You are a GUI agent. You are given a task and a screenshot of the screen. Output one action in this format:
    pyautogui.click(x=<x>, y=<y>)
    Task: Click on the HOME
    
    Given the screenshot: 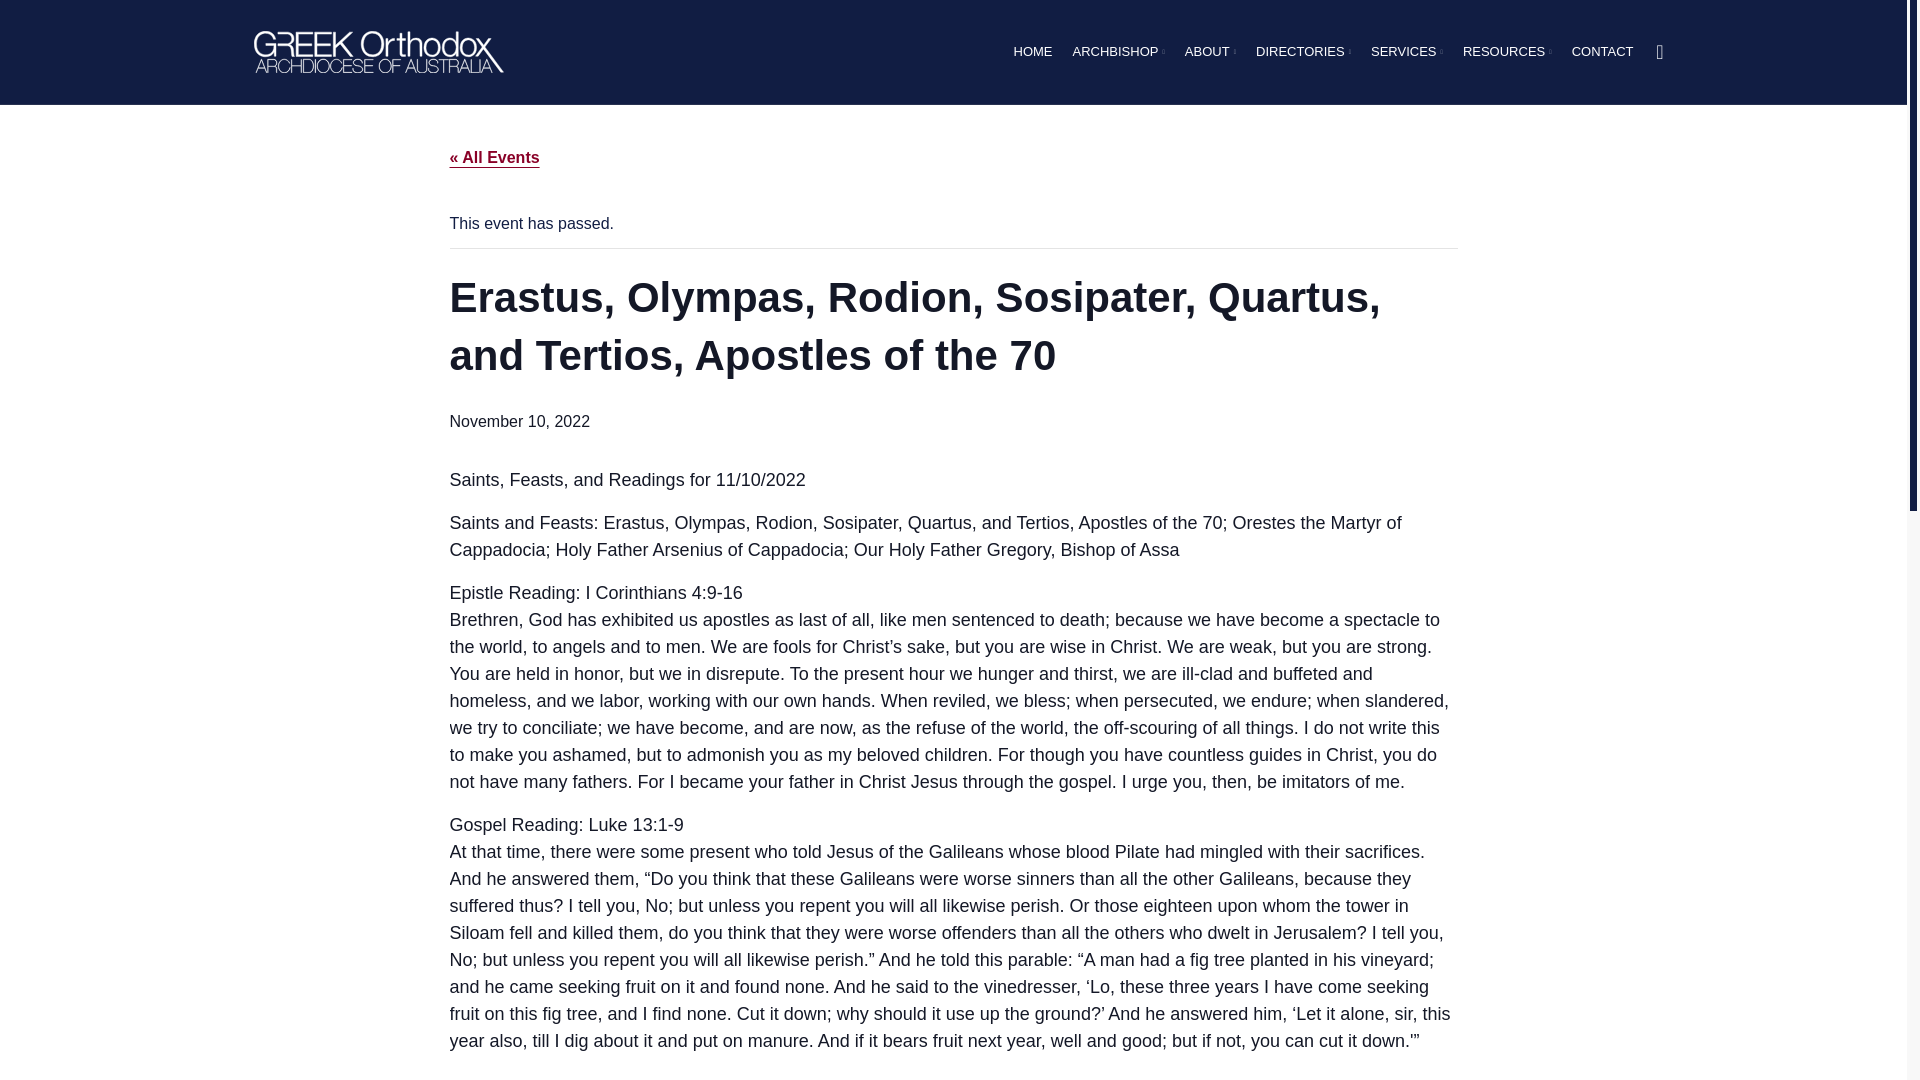 What is the action you would take?
    pyautogui.click(x=1032, y=52)
    